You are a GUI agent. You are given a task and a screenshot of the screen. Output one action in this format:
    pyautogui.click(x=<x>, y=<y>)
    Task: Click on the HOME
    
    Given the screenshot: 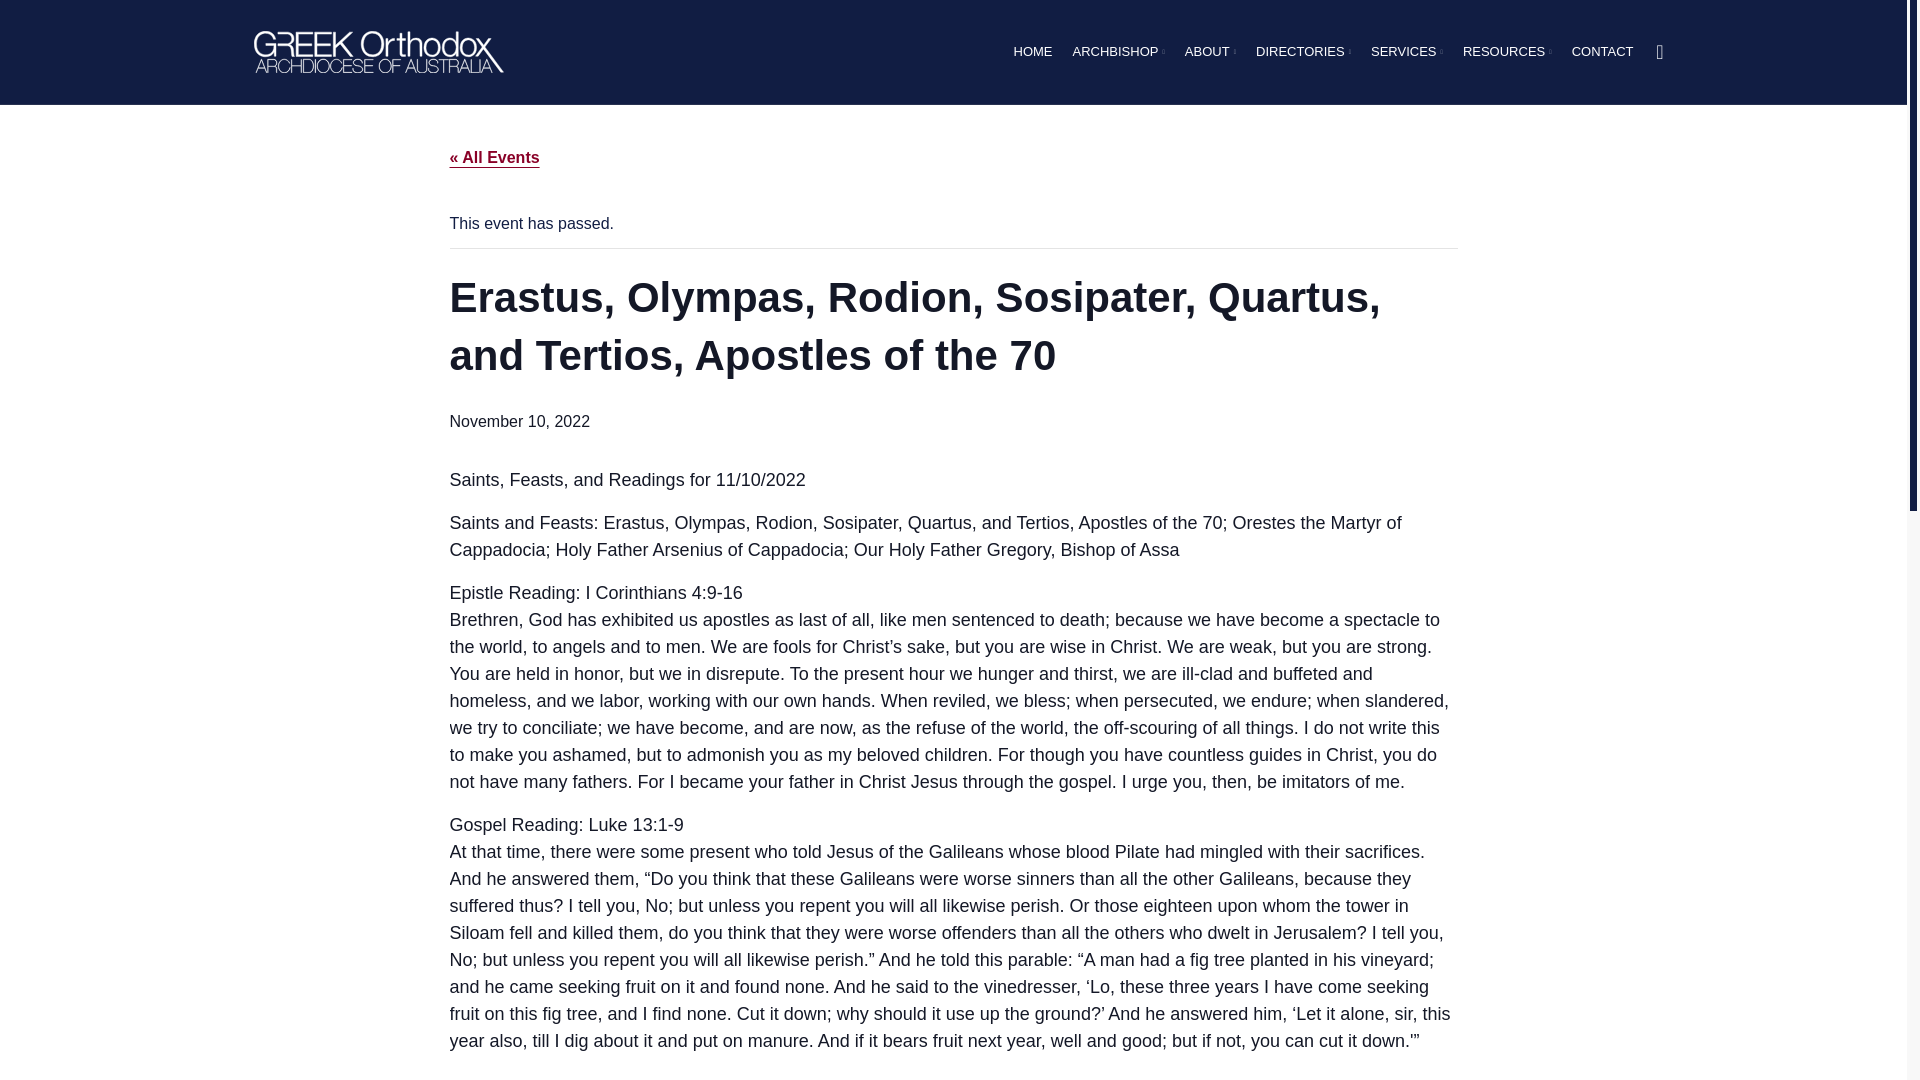 What is the action you would take?
    pyautogui.click(x=1032, y=52)
    